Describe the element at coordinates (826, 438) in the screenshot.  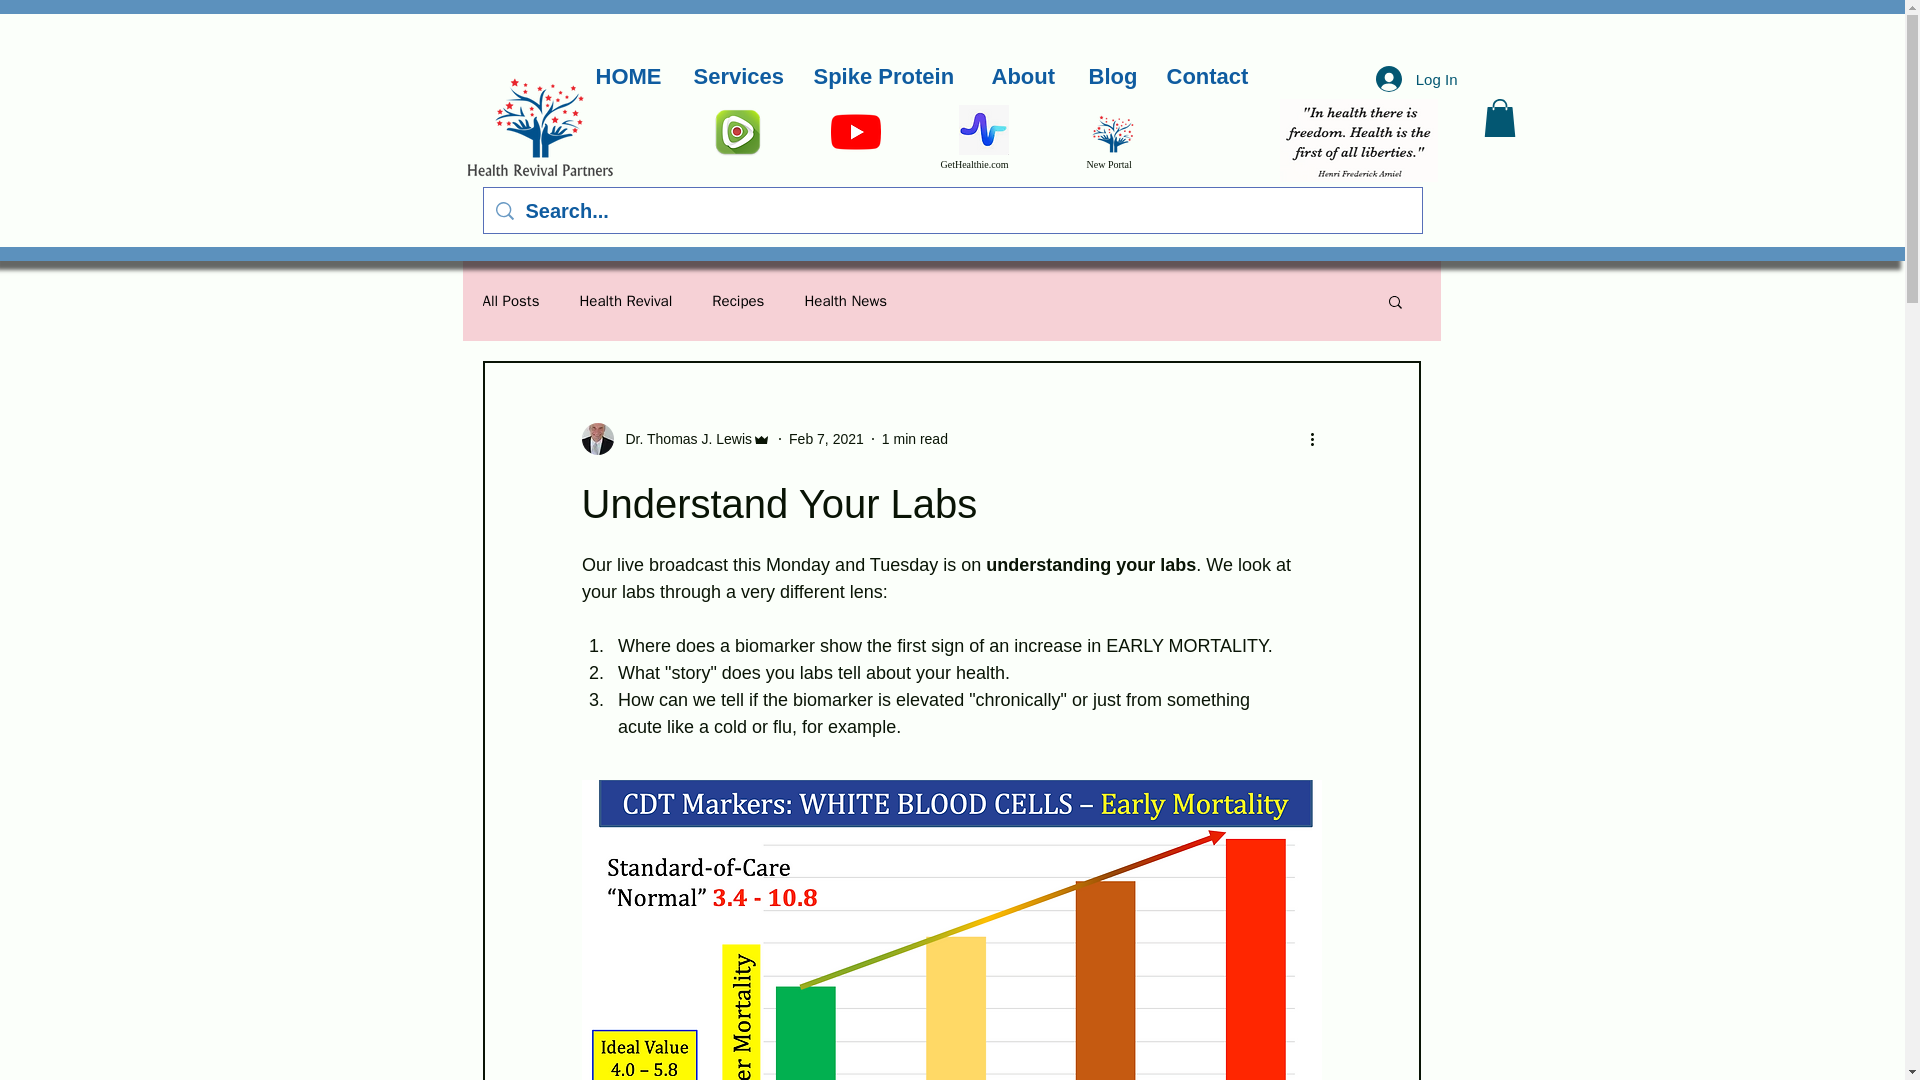
I see `Feb 7, 2021` at that location.